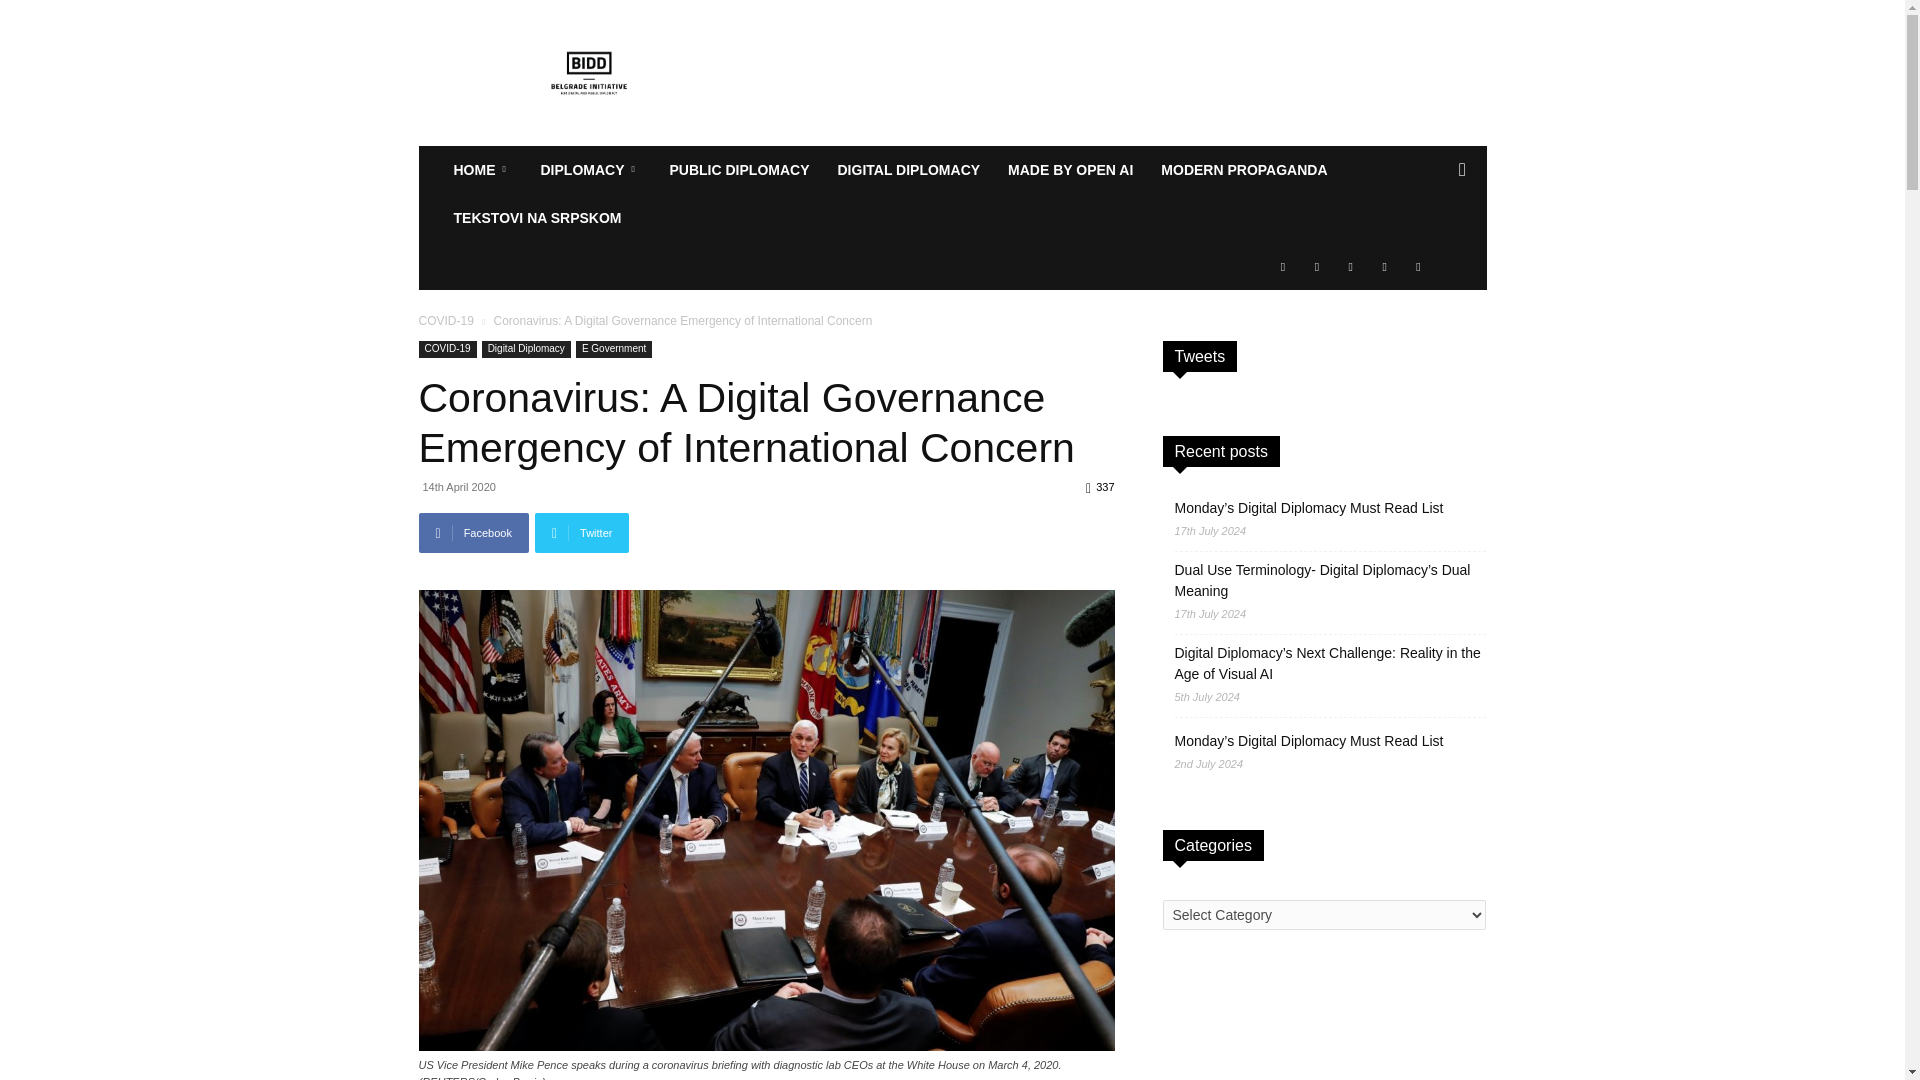 The width and height of the screenshot is (1920, 1080). Describe the element at coordinates (445, 321) in the screenshot. I see `View all posts in COVID-19` at that location.